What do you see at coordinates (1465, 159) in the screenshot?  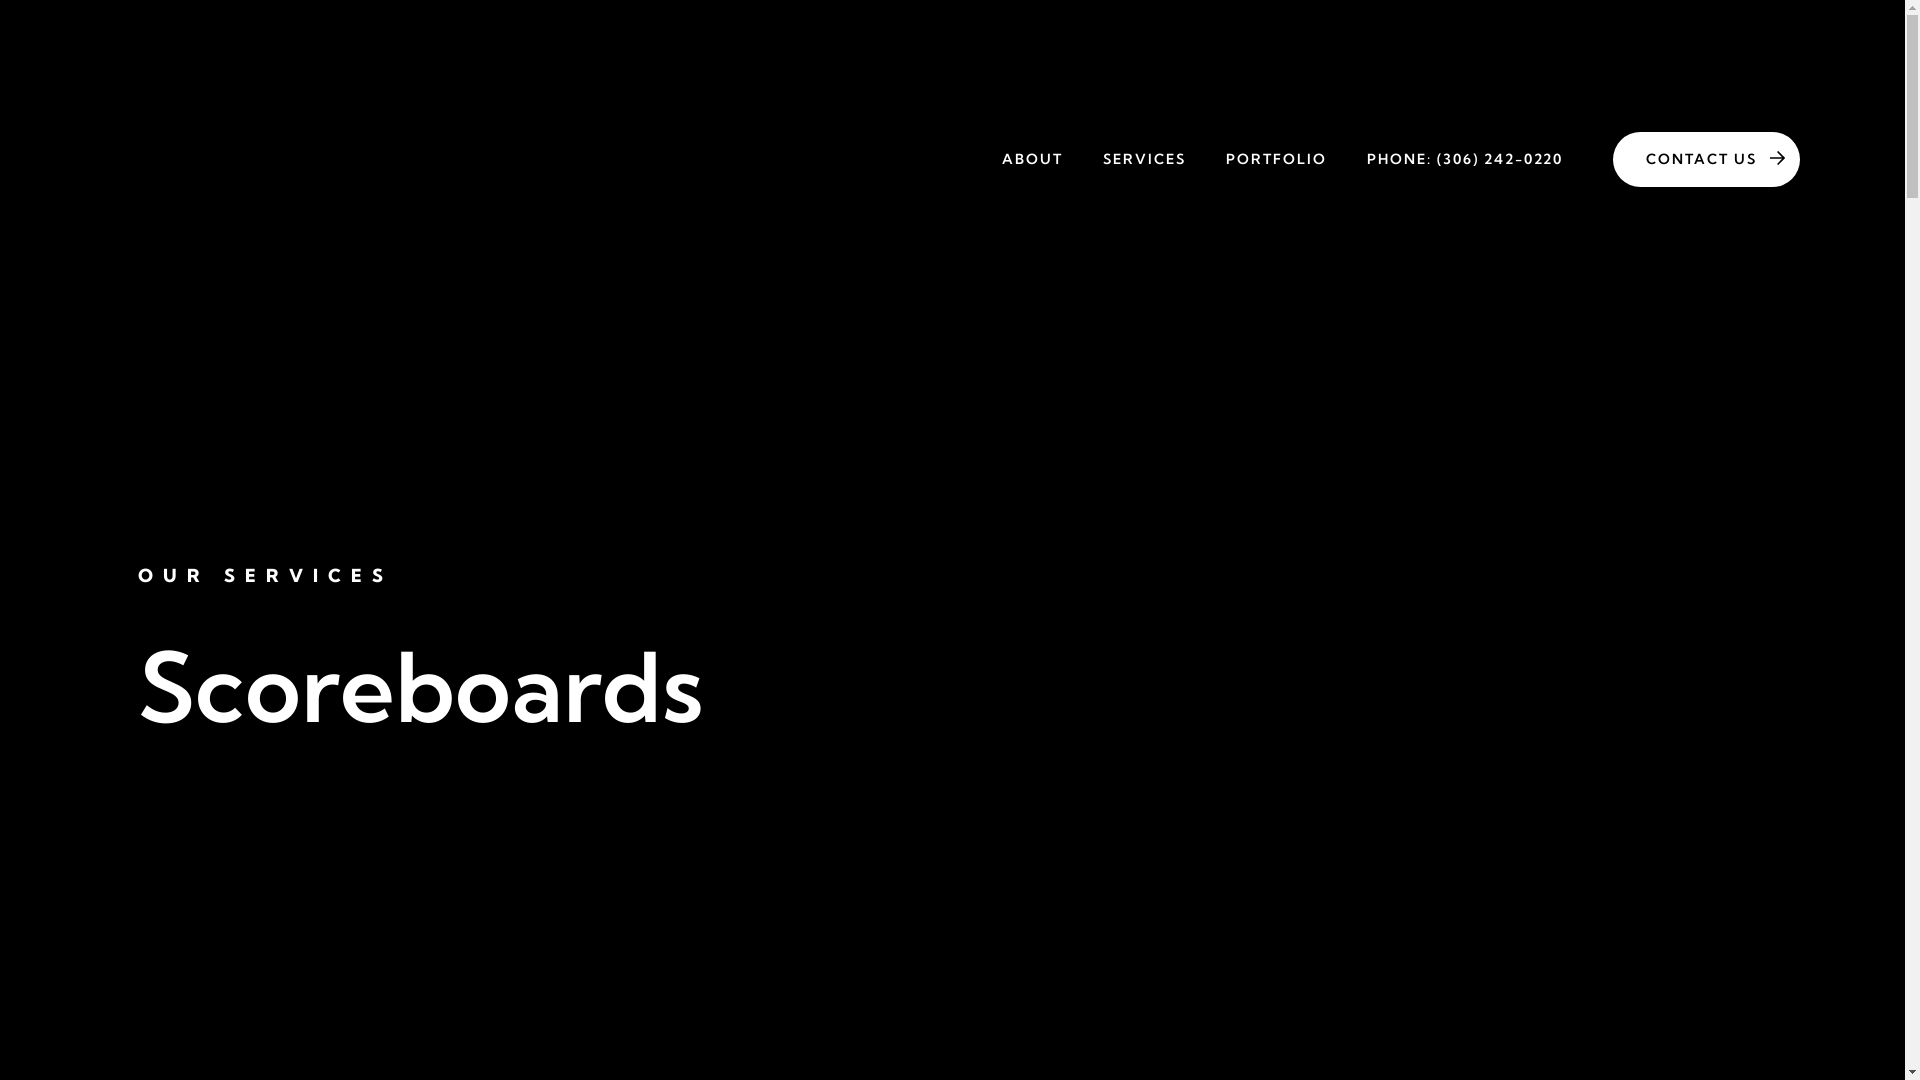 I see `PHONE: (306) 242-0220` at bounding box center [1465, 159].